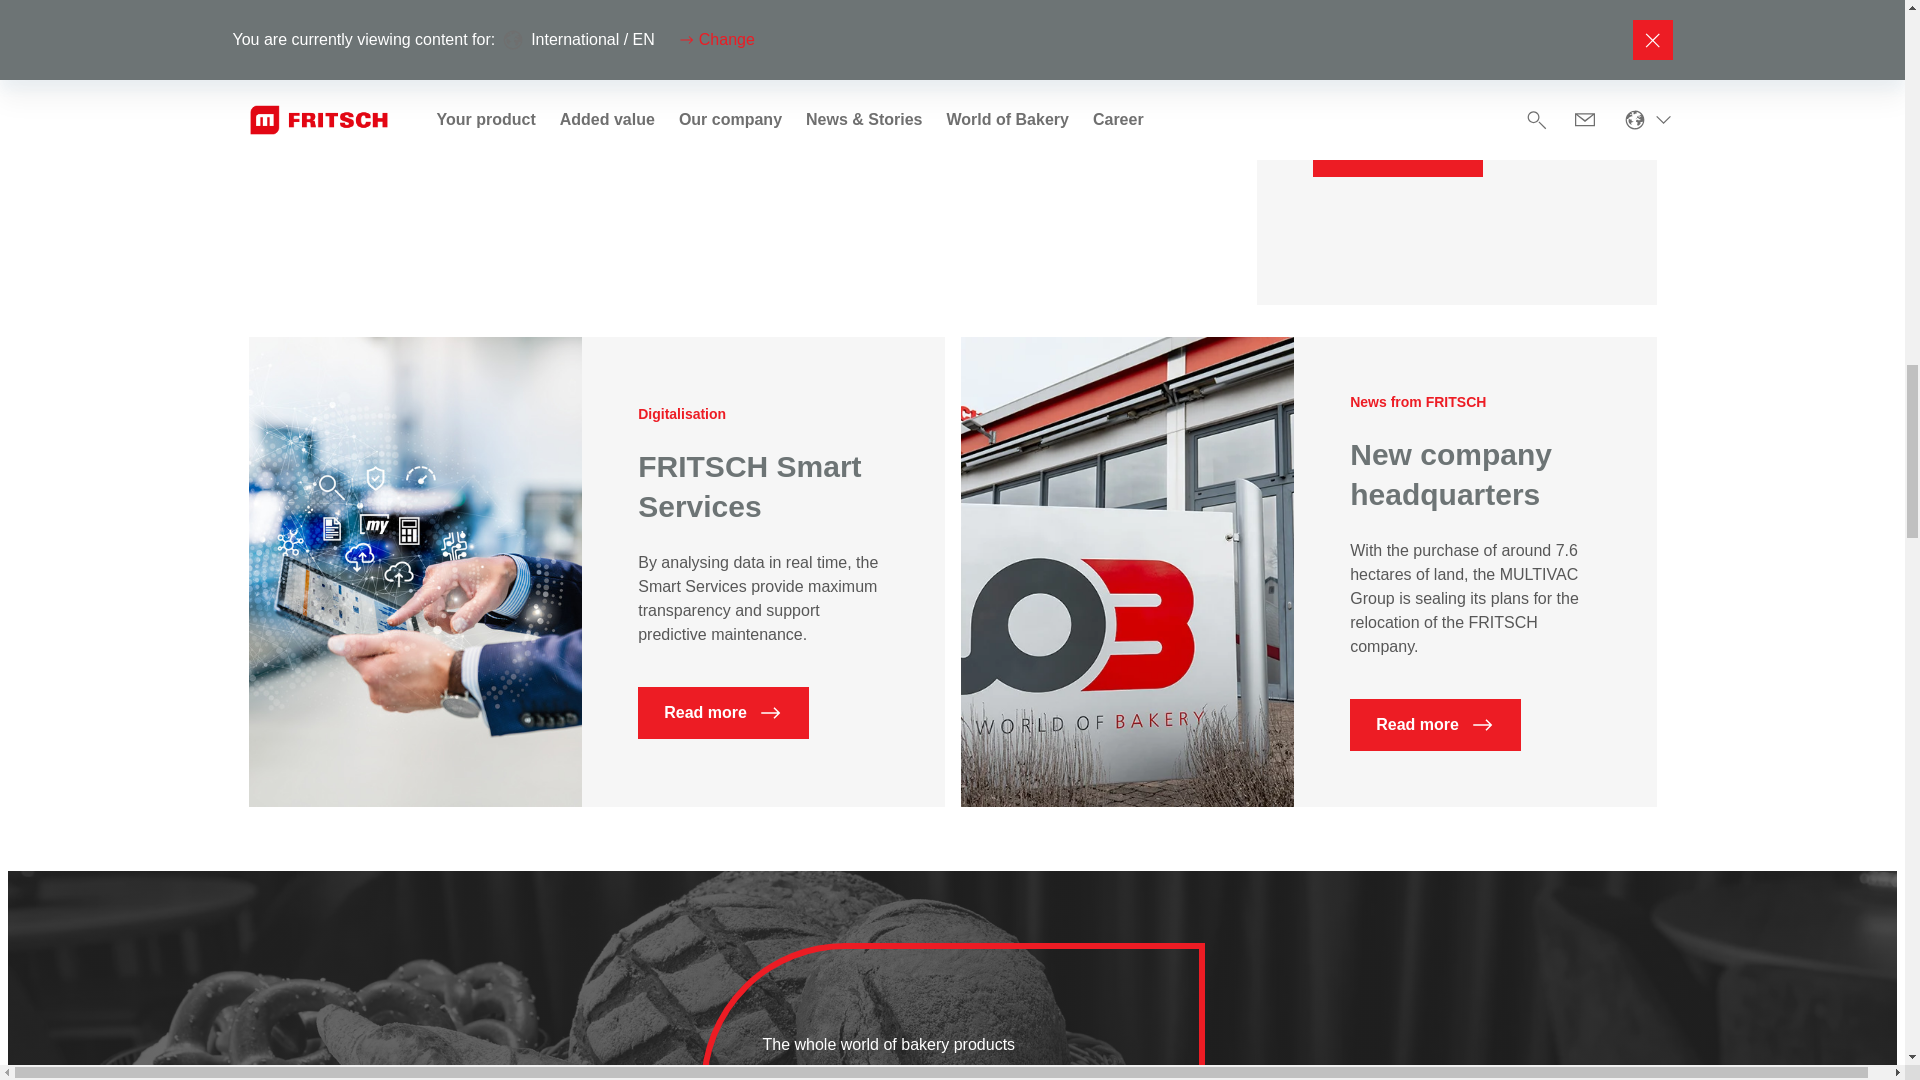 The image size is (1920, 1080). I want to click on Read more, so click(722, 712).